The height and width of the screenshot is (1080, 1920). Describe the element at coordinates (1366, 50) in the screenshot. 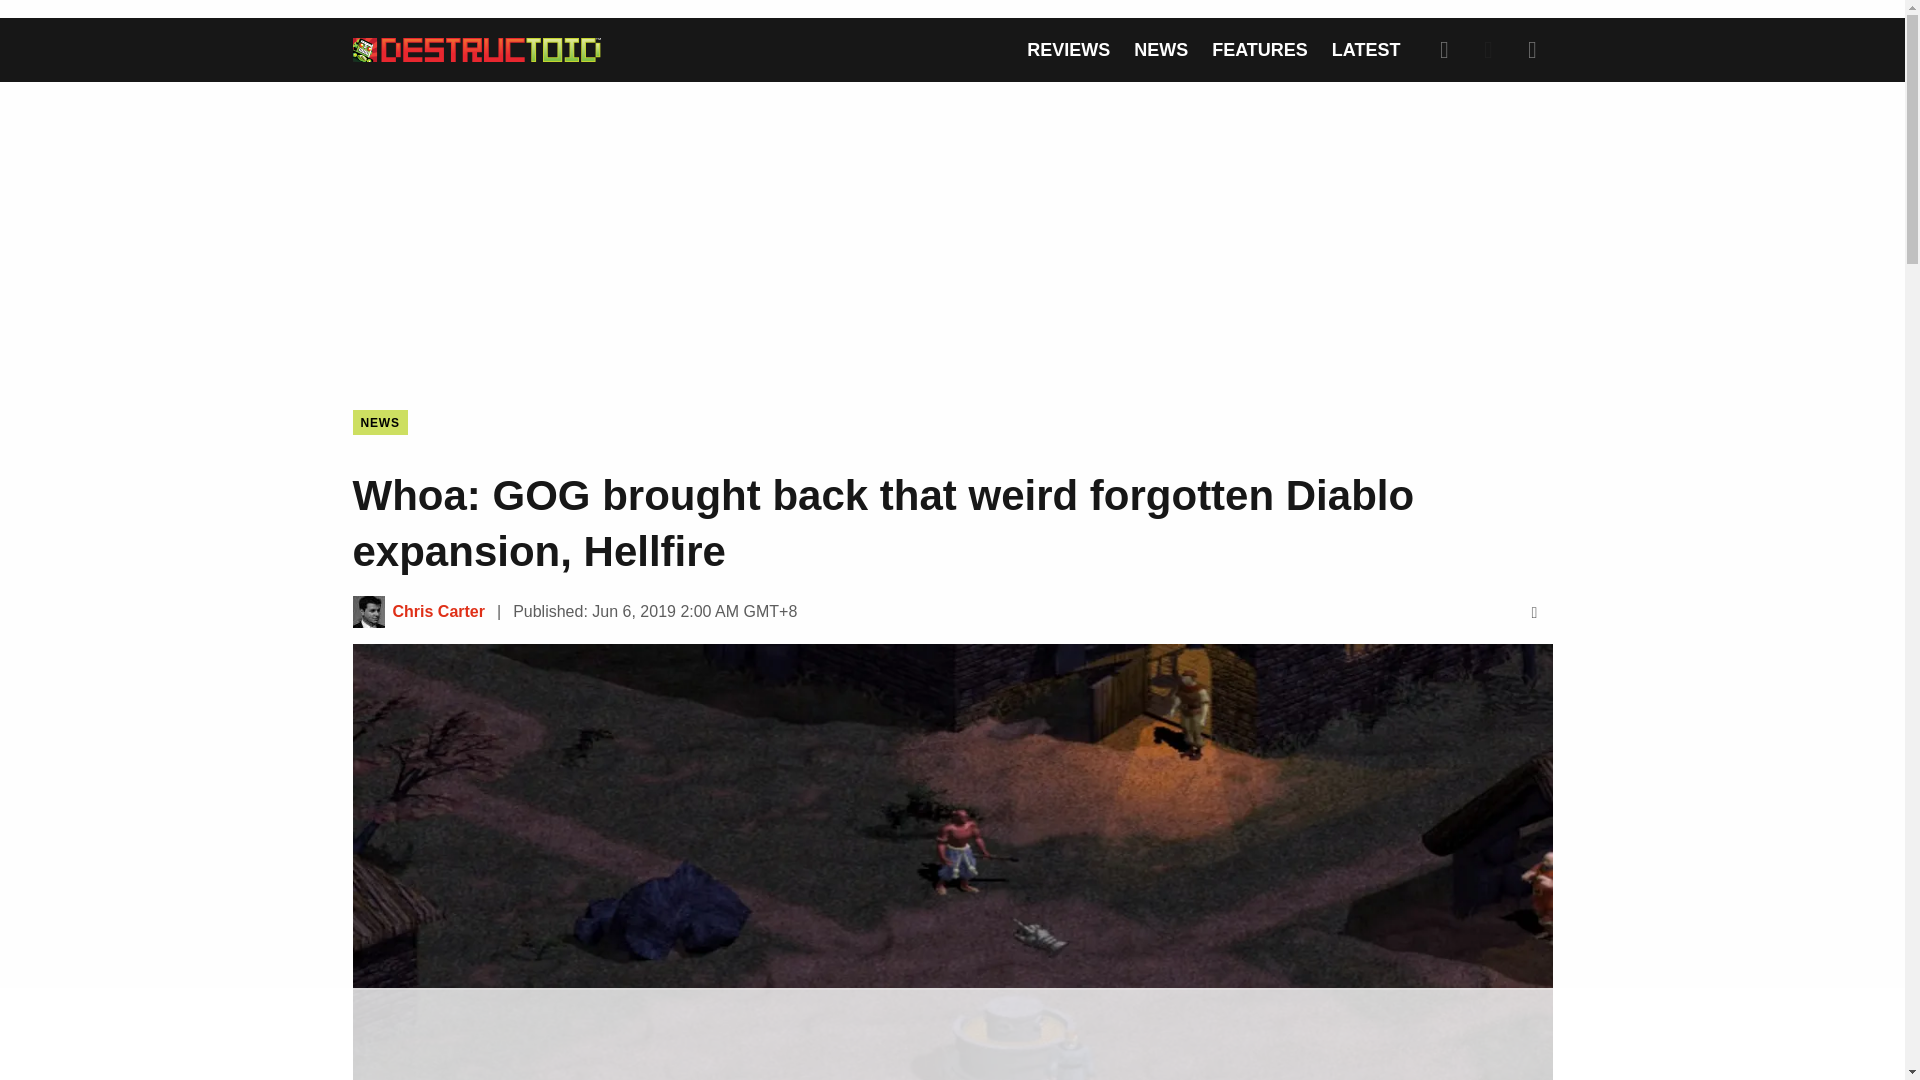

I see `LATEST` at that location.